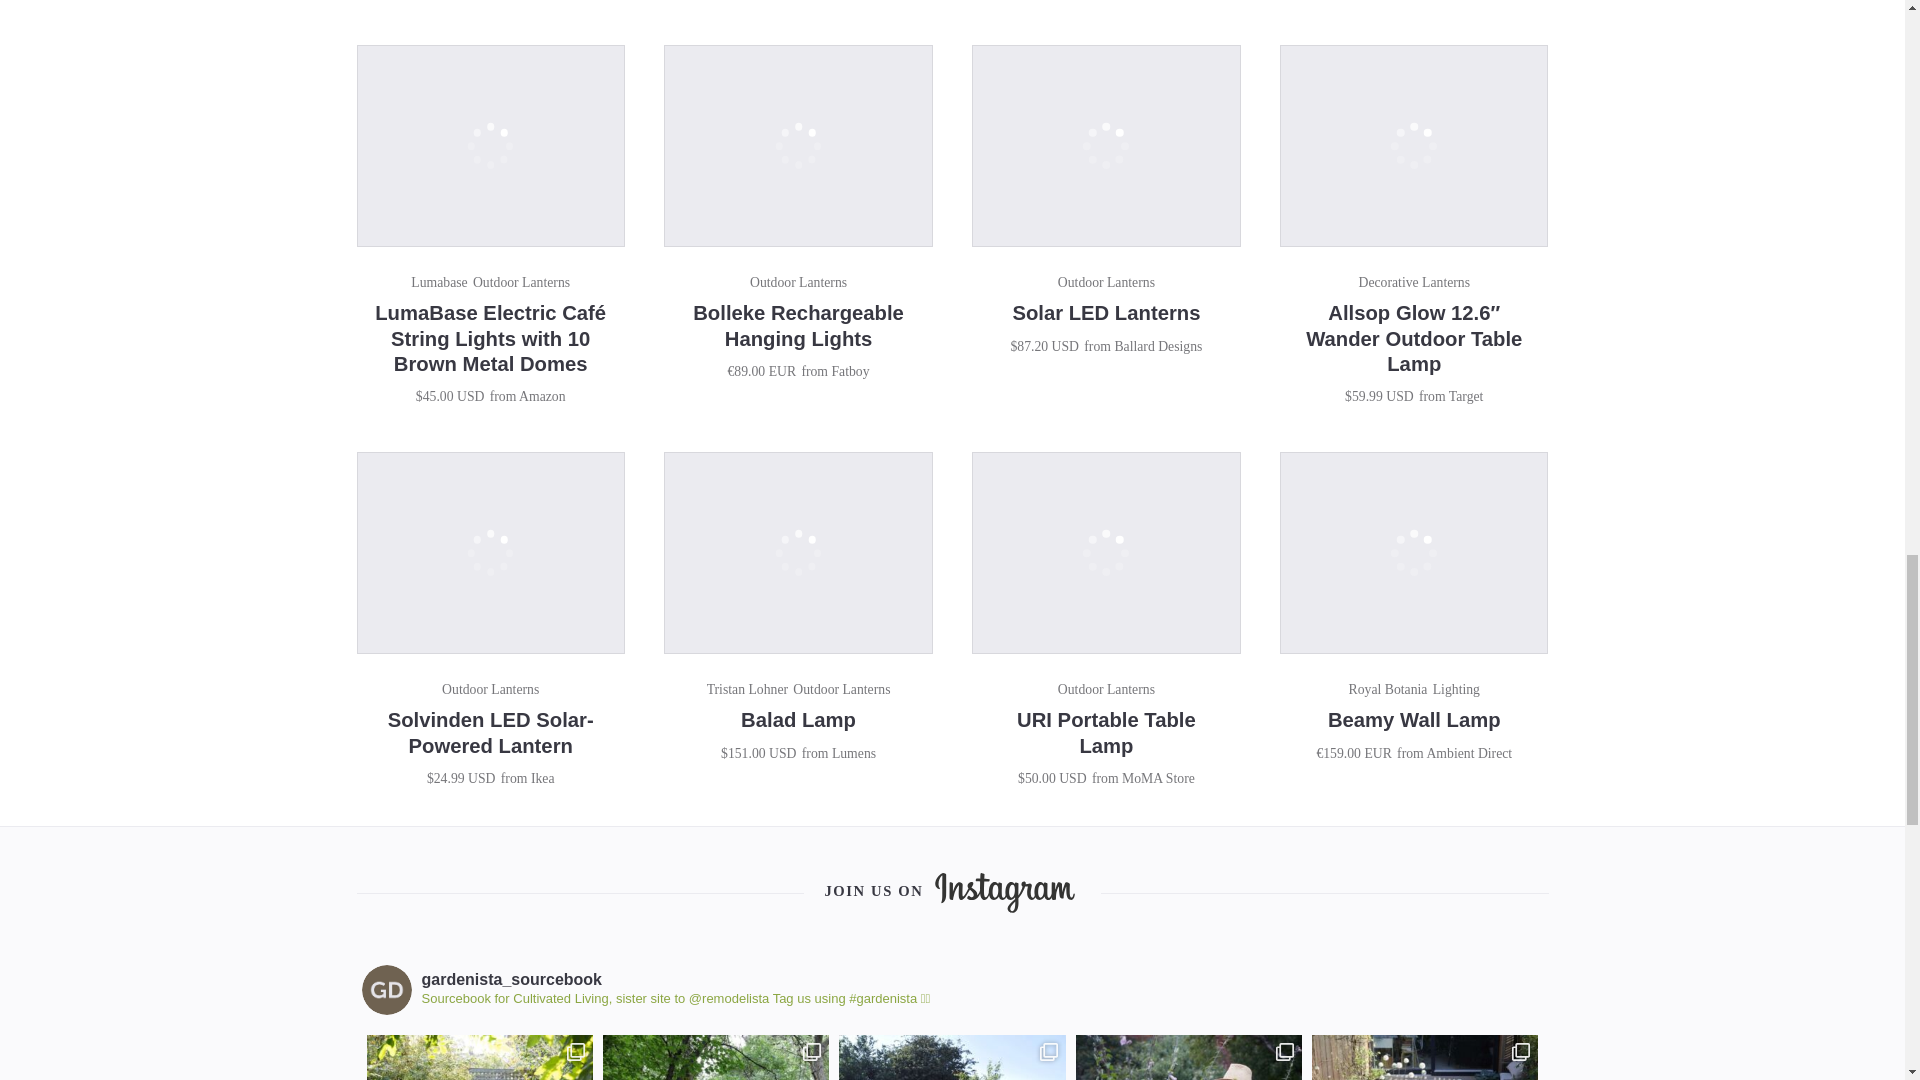  I want to click on US Dollar, so click(1066, 346).